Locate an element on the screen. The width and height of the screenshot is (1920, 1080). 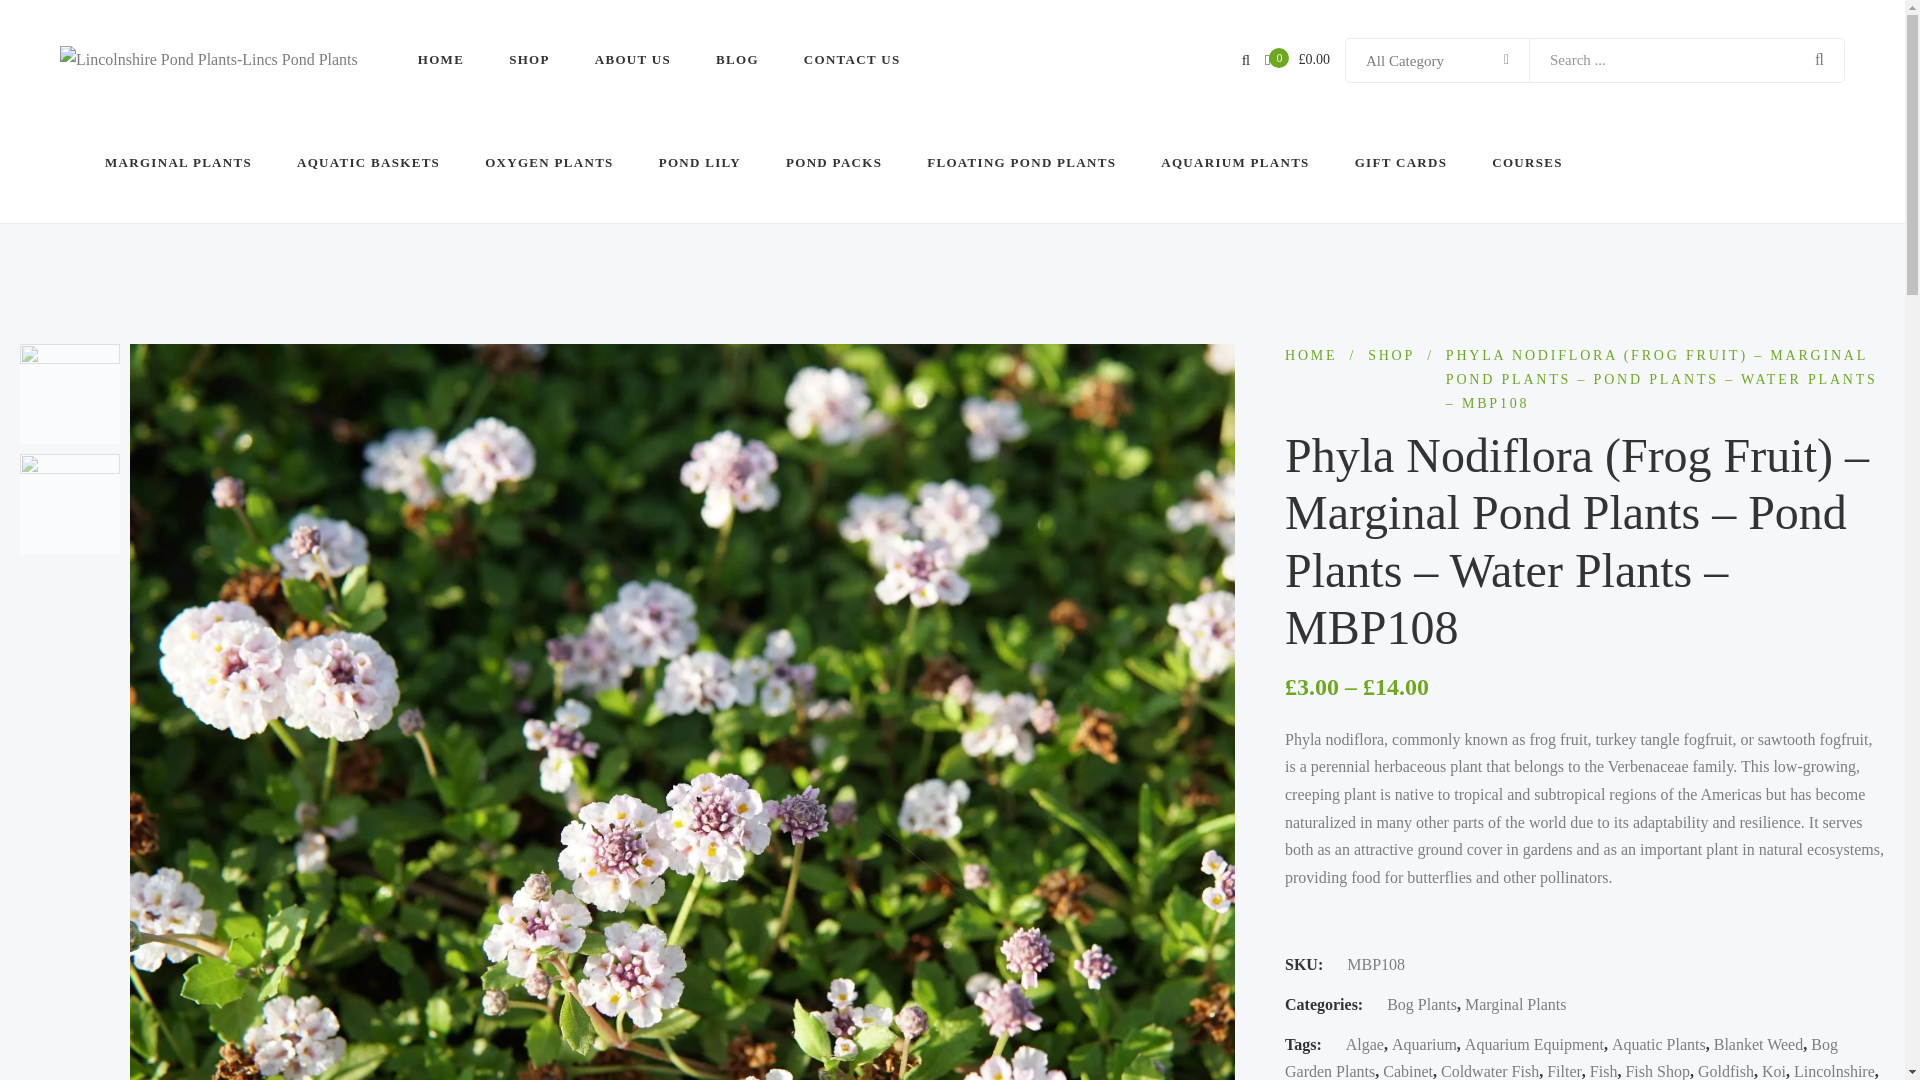
SHOP is located at coordinates (528, 60).